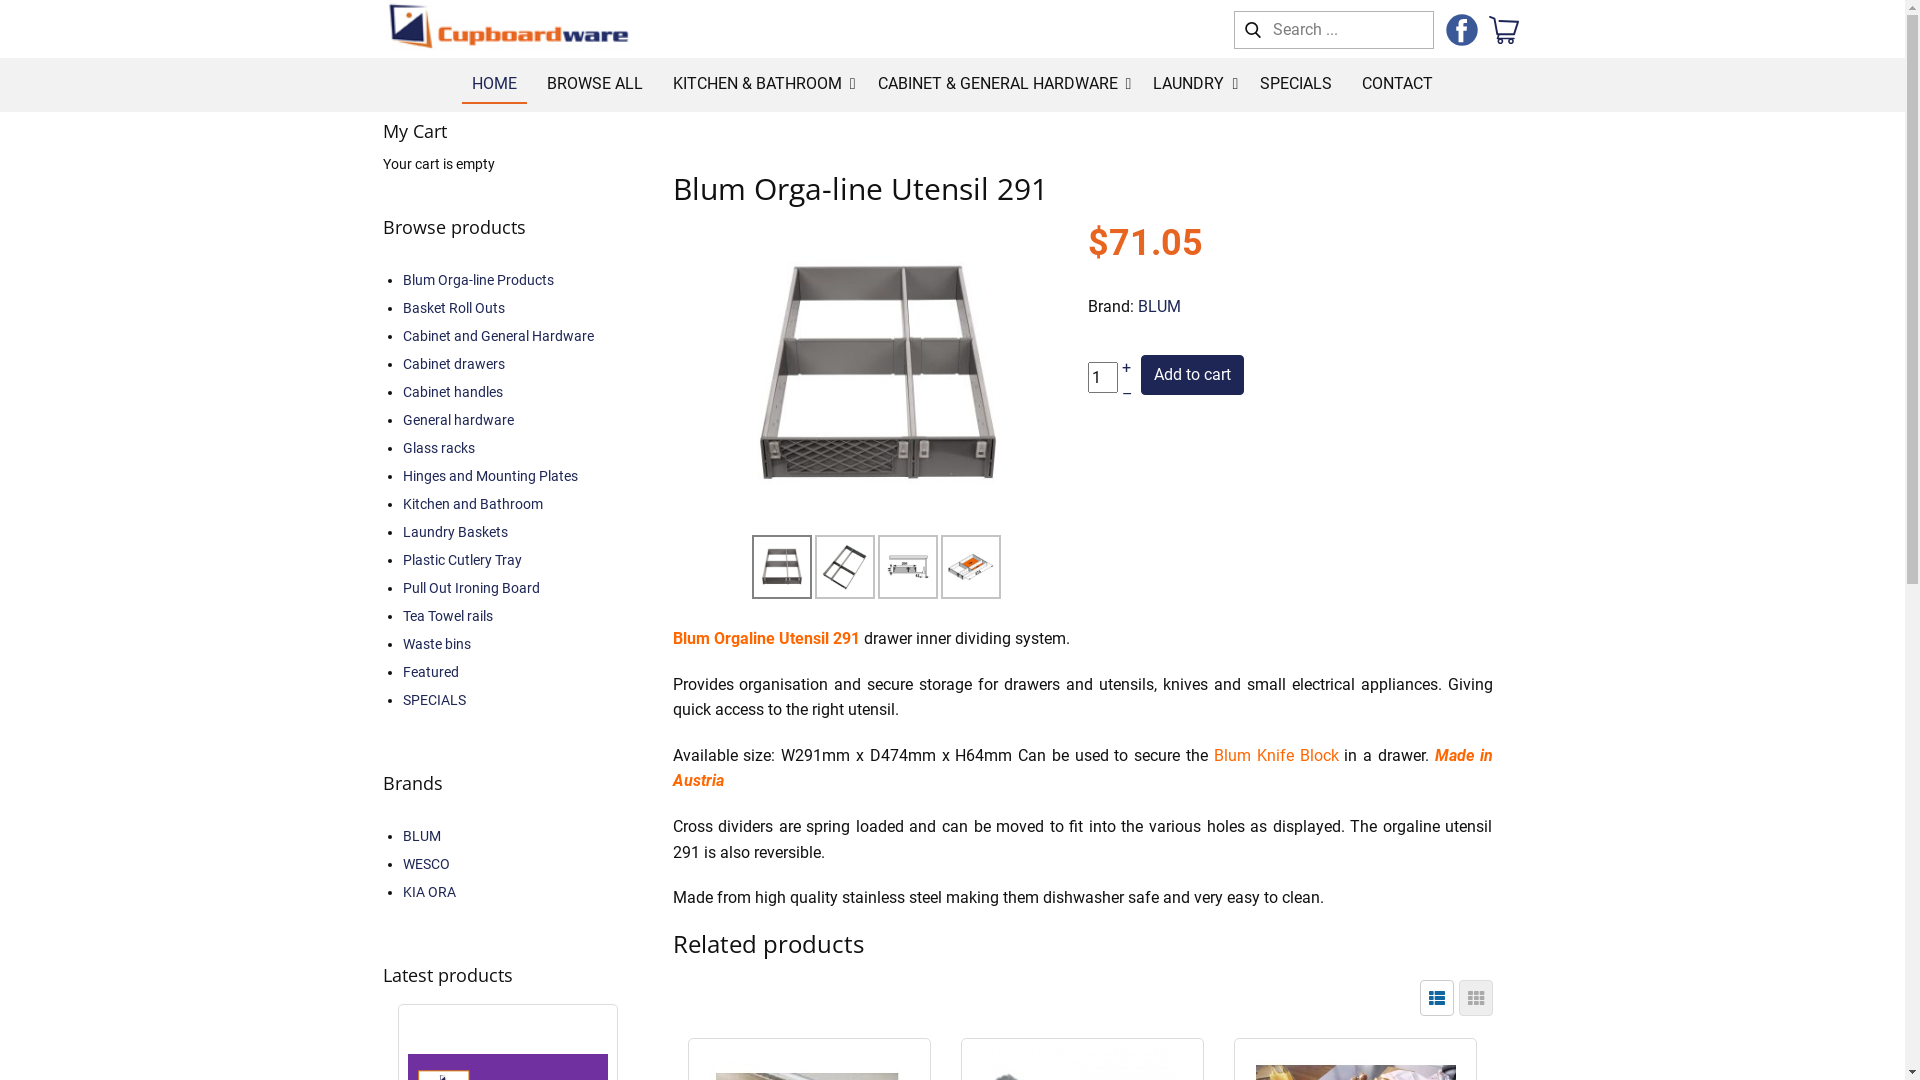 The image size is (1920, 1080). What do you see at coordinates (970, 566) in the screenshot?
I see `Blum Orga-line Utensil 291` at bounding box center [970, 566].